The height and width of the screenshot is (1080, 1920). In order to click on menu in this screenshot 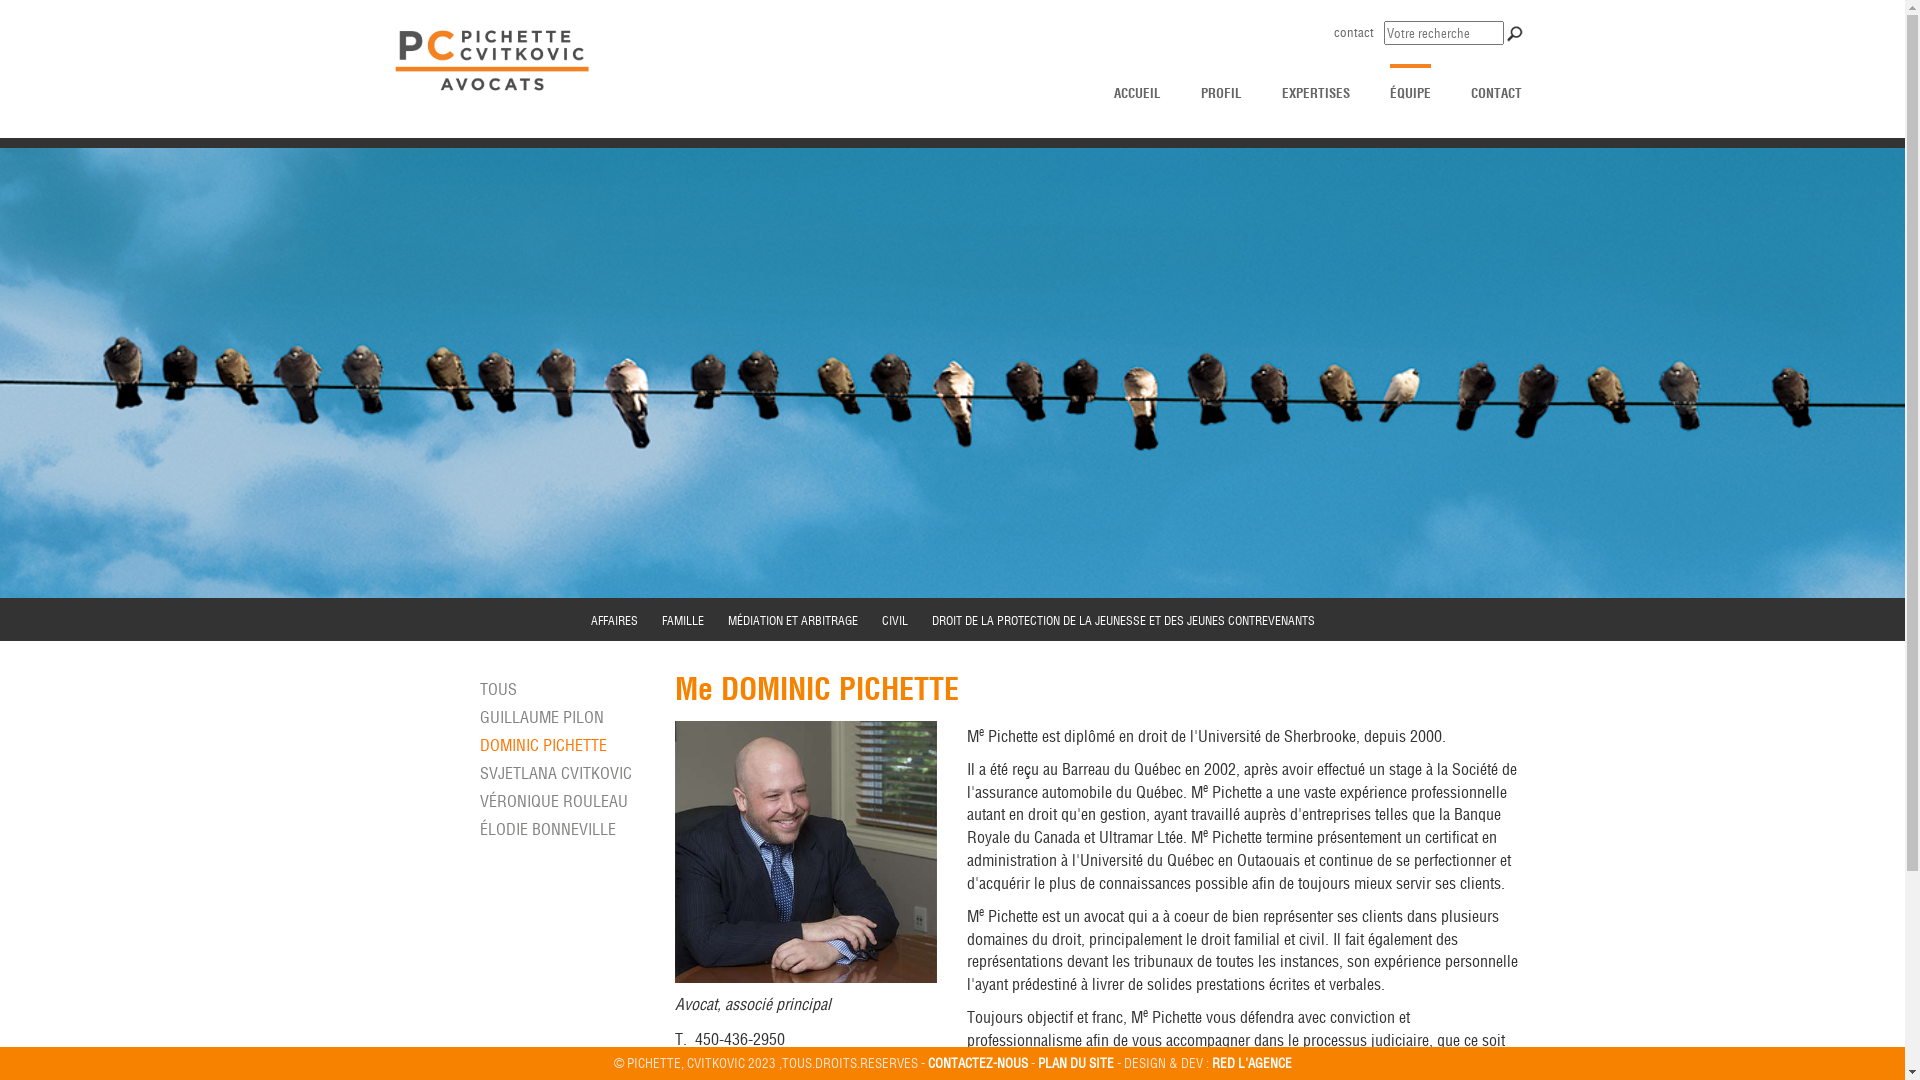, I will do `click(20, 15)`.